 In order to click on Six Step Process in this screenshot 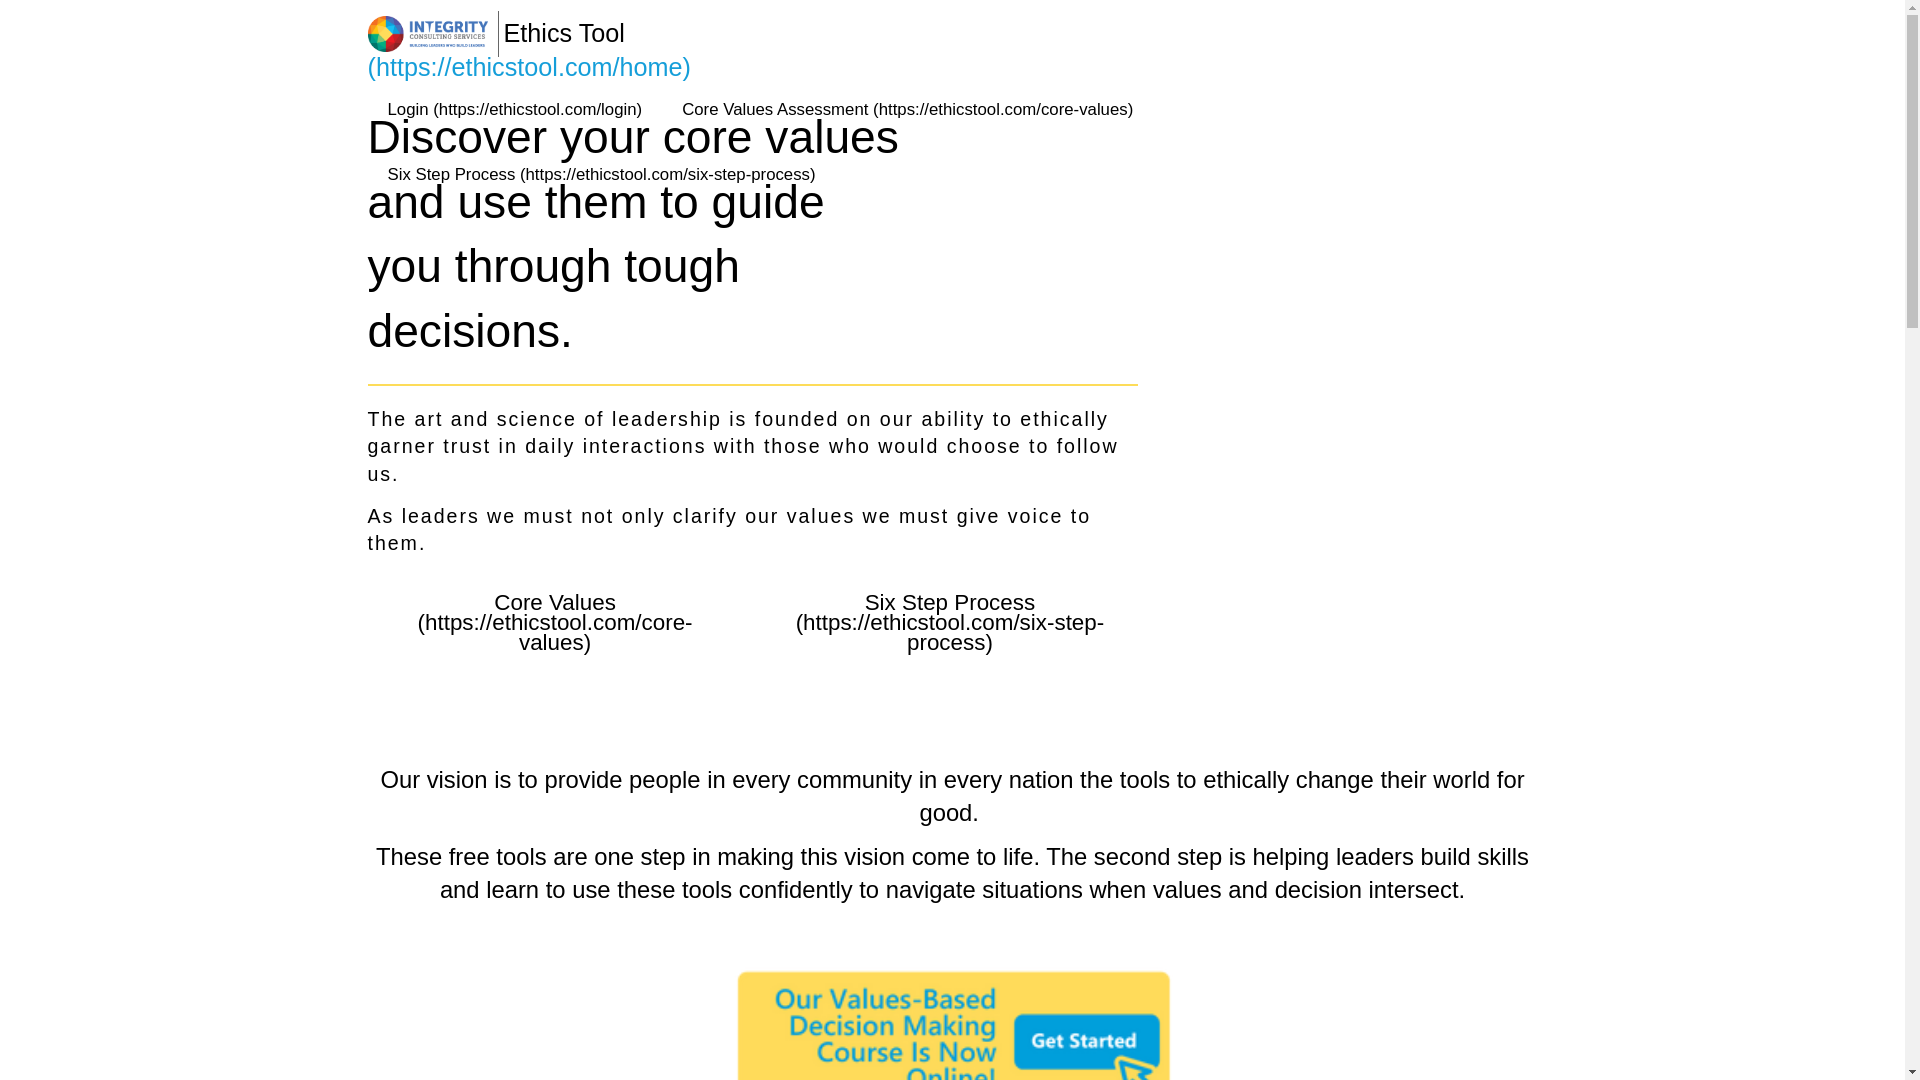, I will do `click(949, 622)`.